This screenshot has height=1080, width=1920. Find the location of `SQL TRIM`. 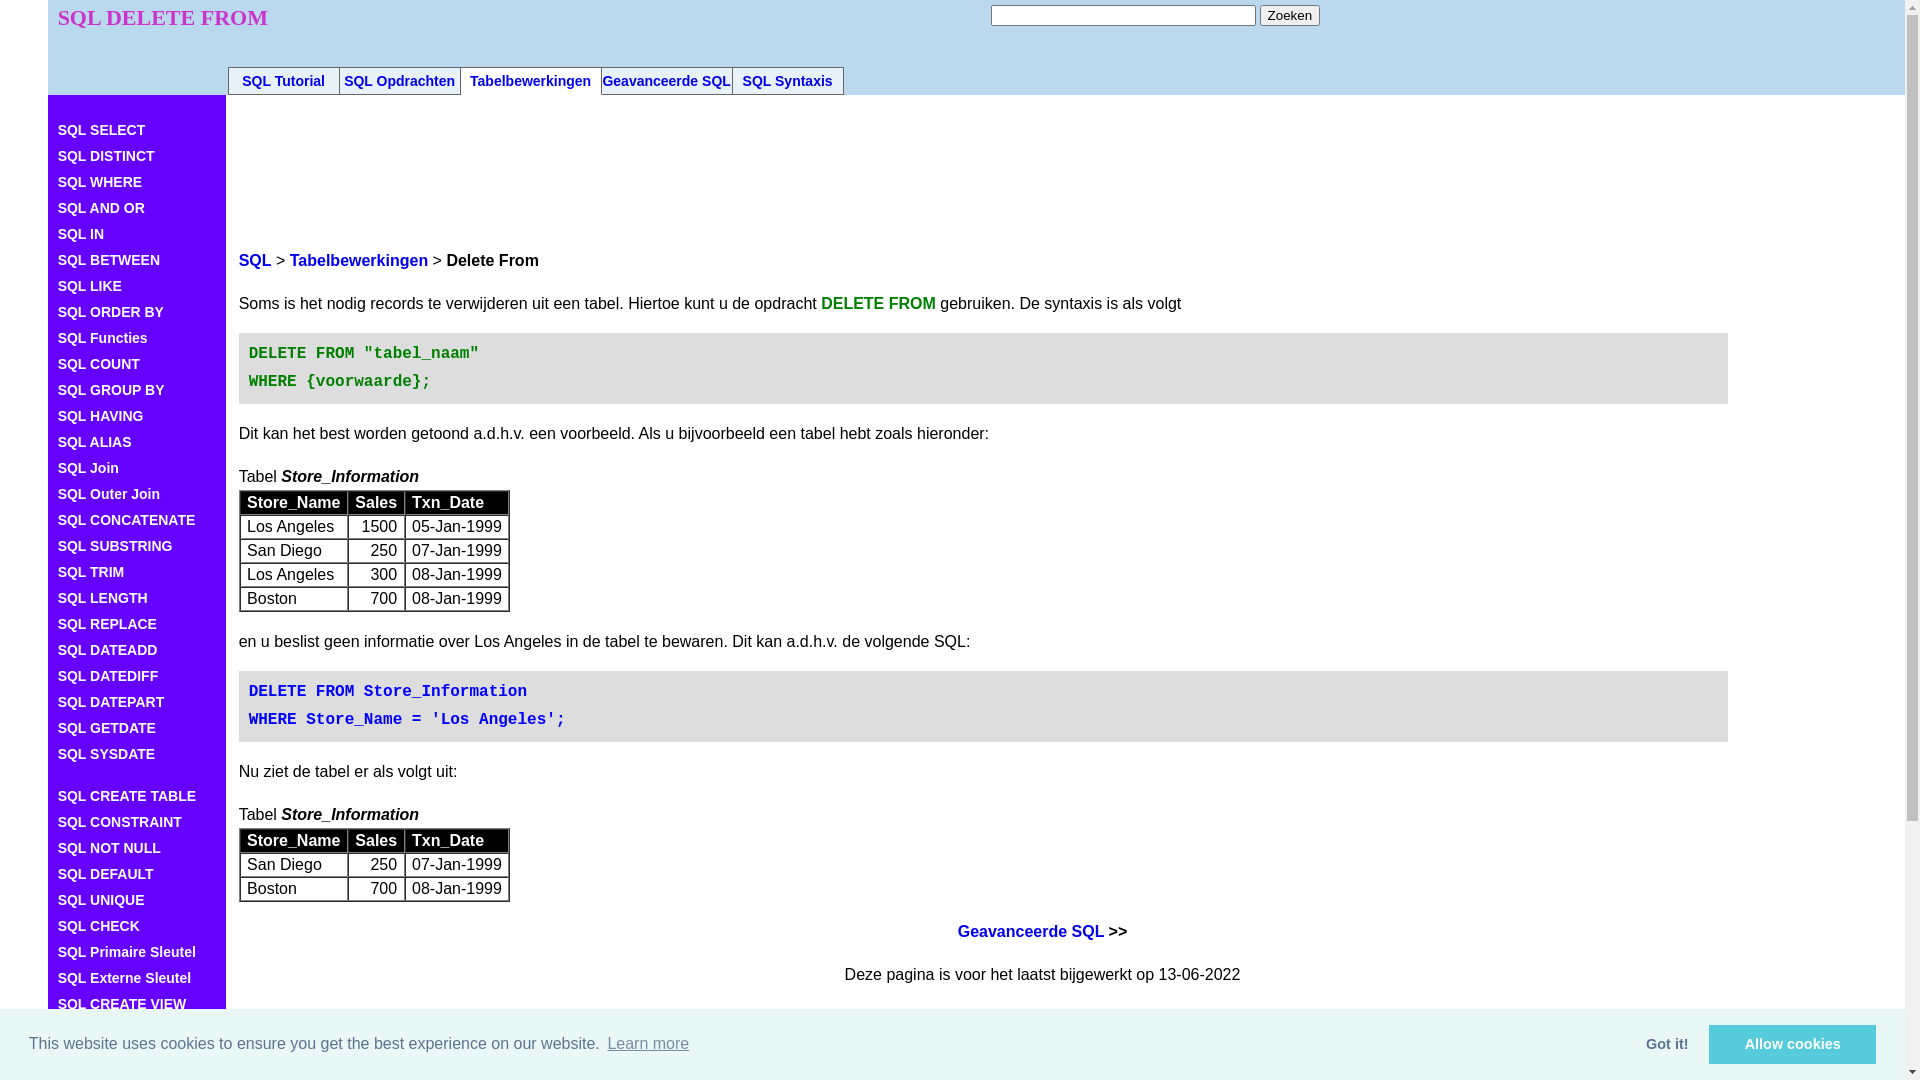

SQL TRIM is located at coordinates (137, 572).